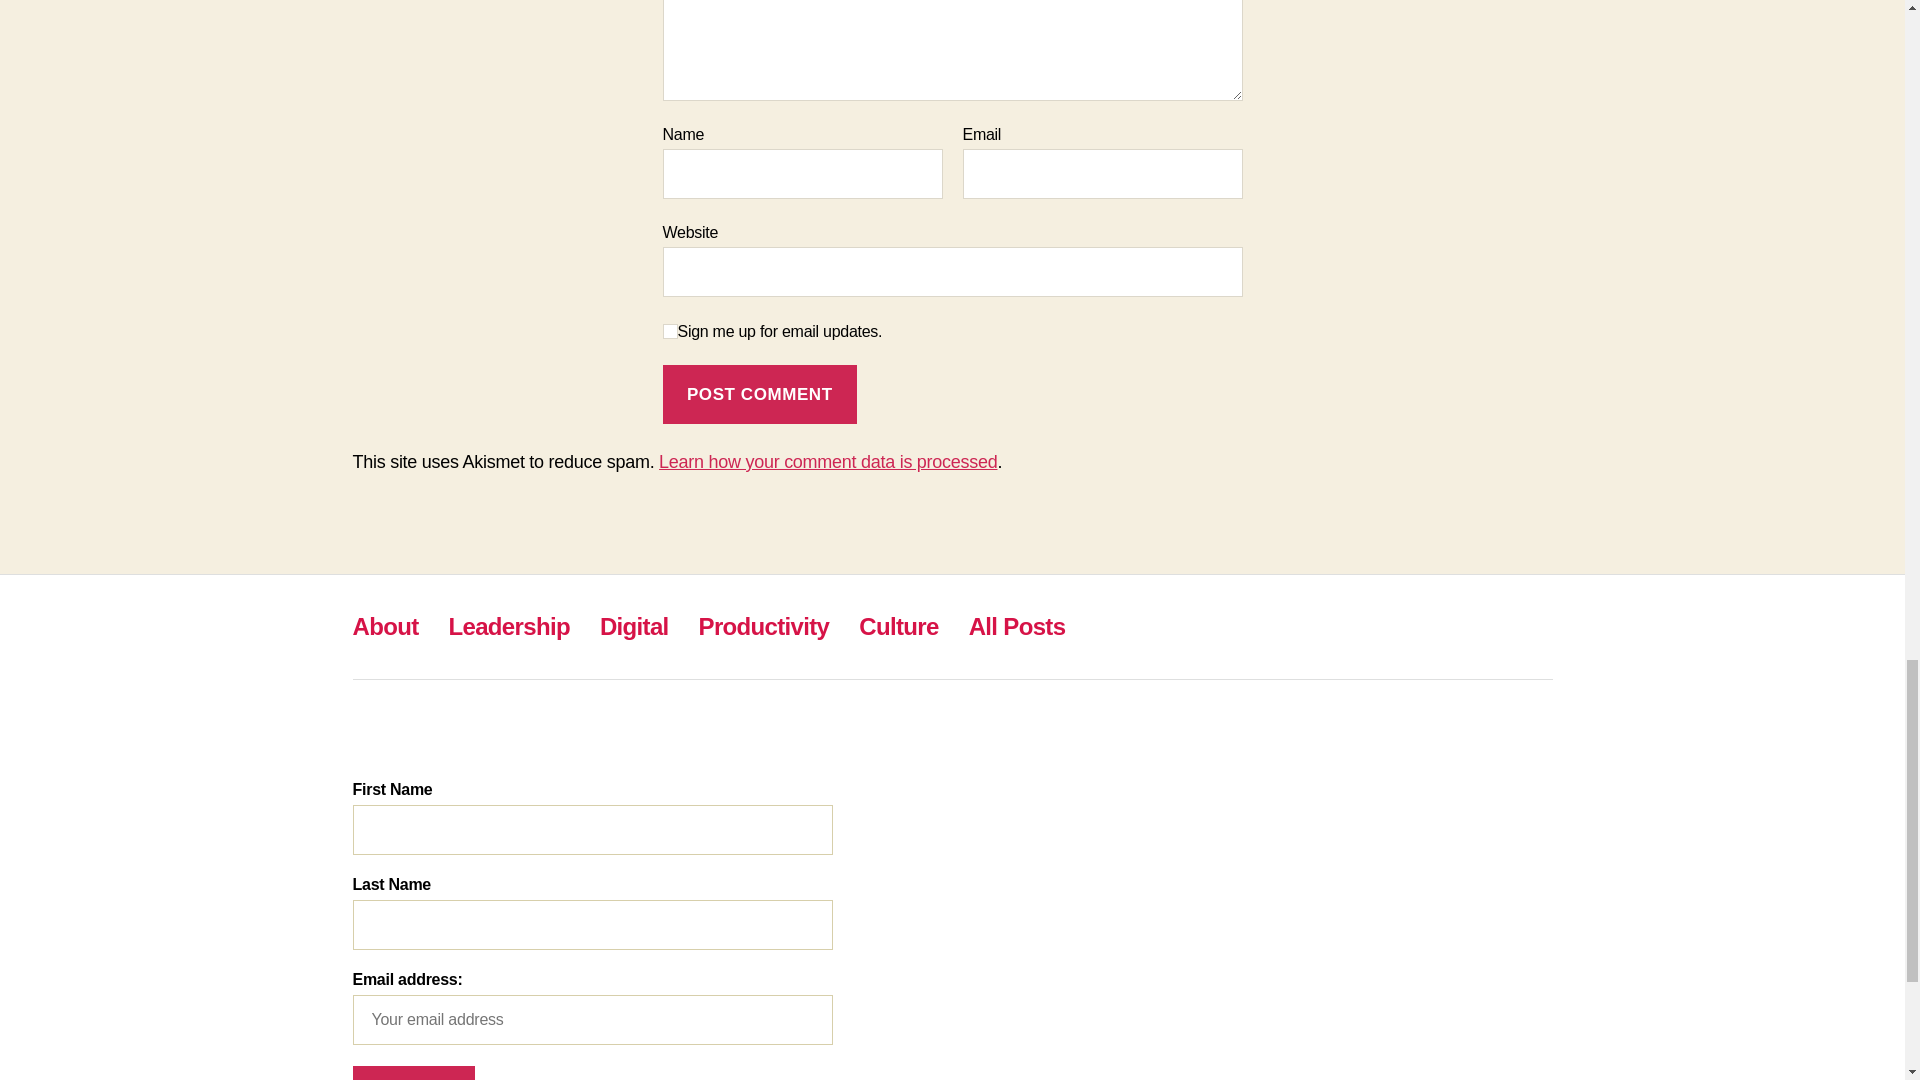 The height and width of the screenshot is (1080, 1920). I want to click on 1, so click(670, 332).